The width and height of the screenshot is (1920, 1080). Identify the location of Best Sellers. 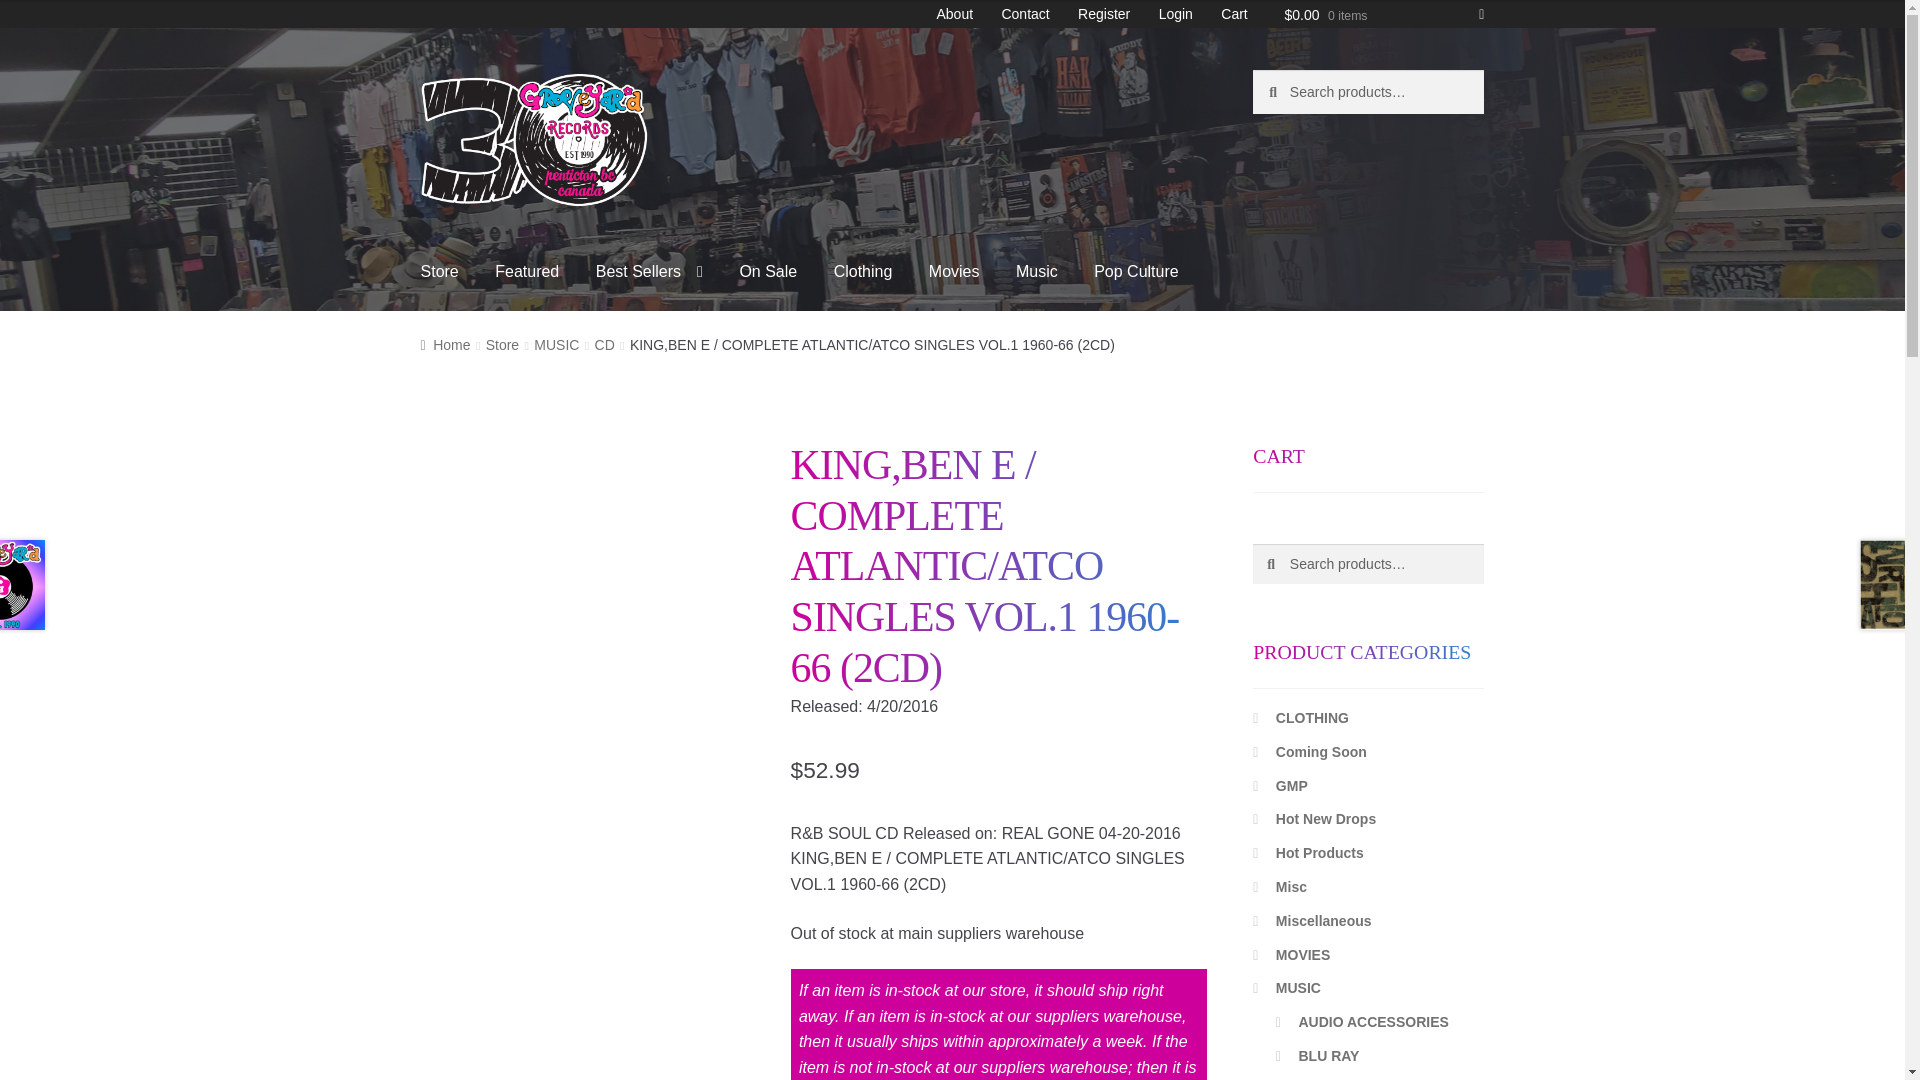
(648, 272).